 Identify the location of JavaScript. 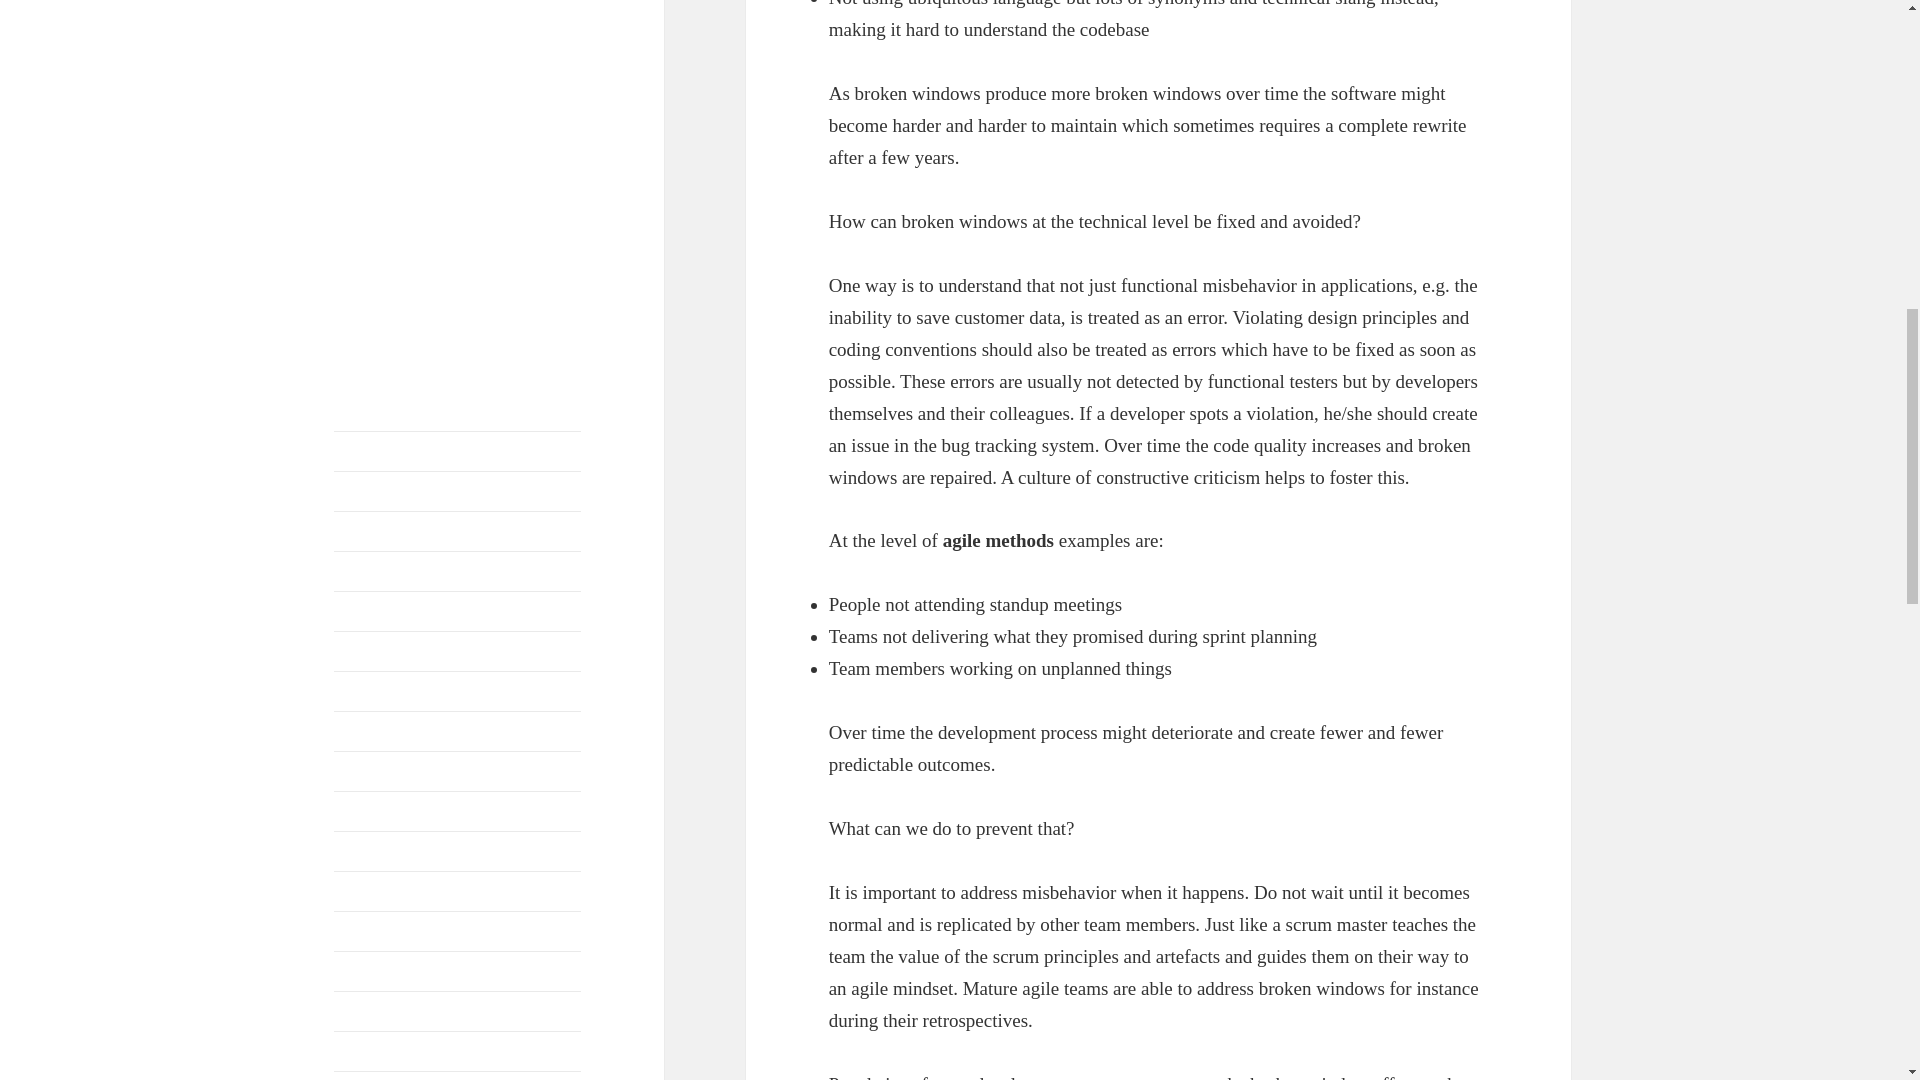
(419, 118).